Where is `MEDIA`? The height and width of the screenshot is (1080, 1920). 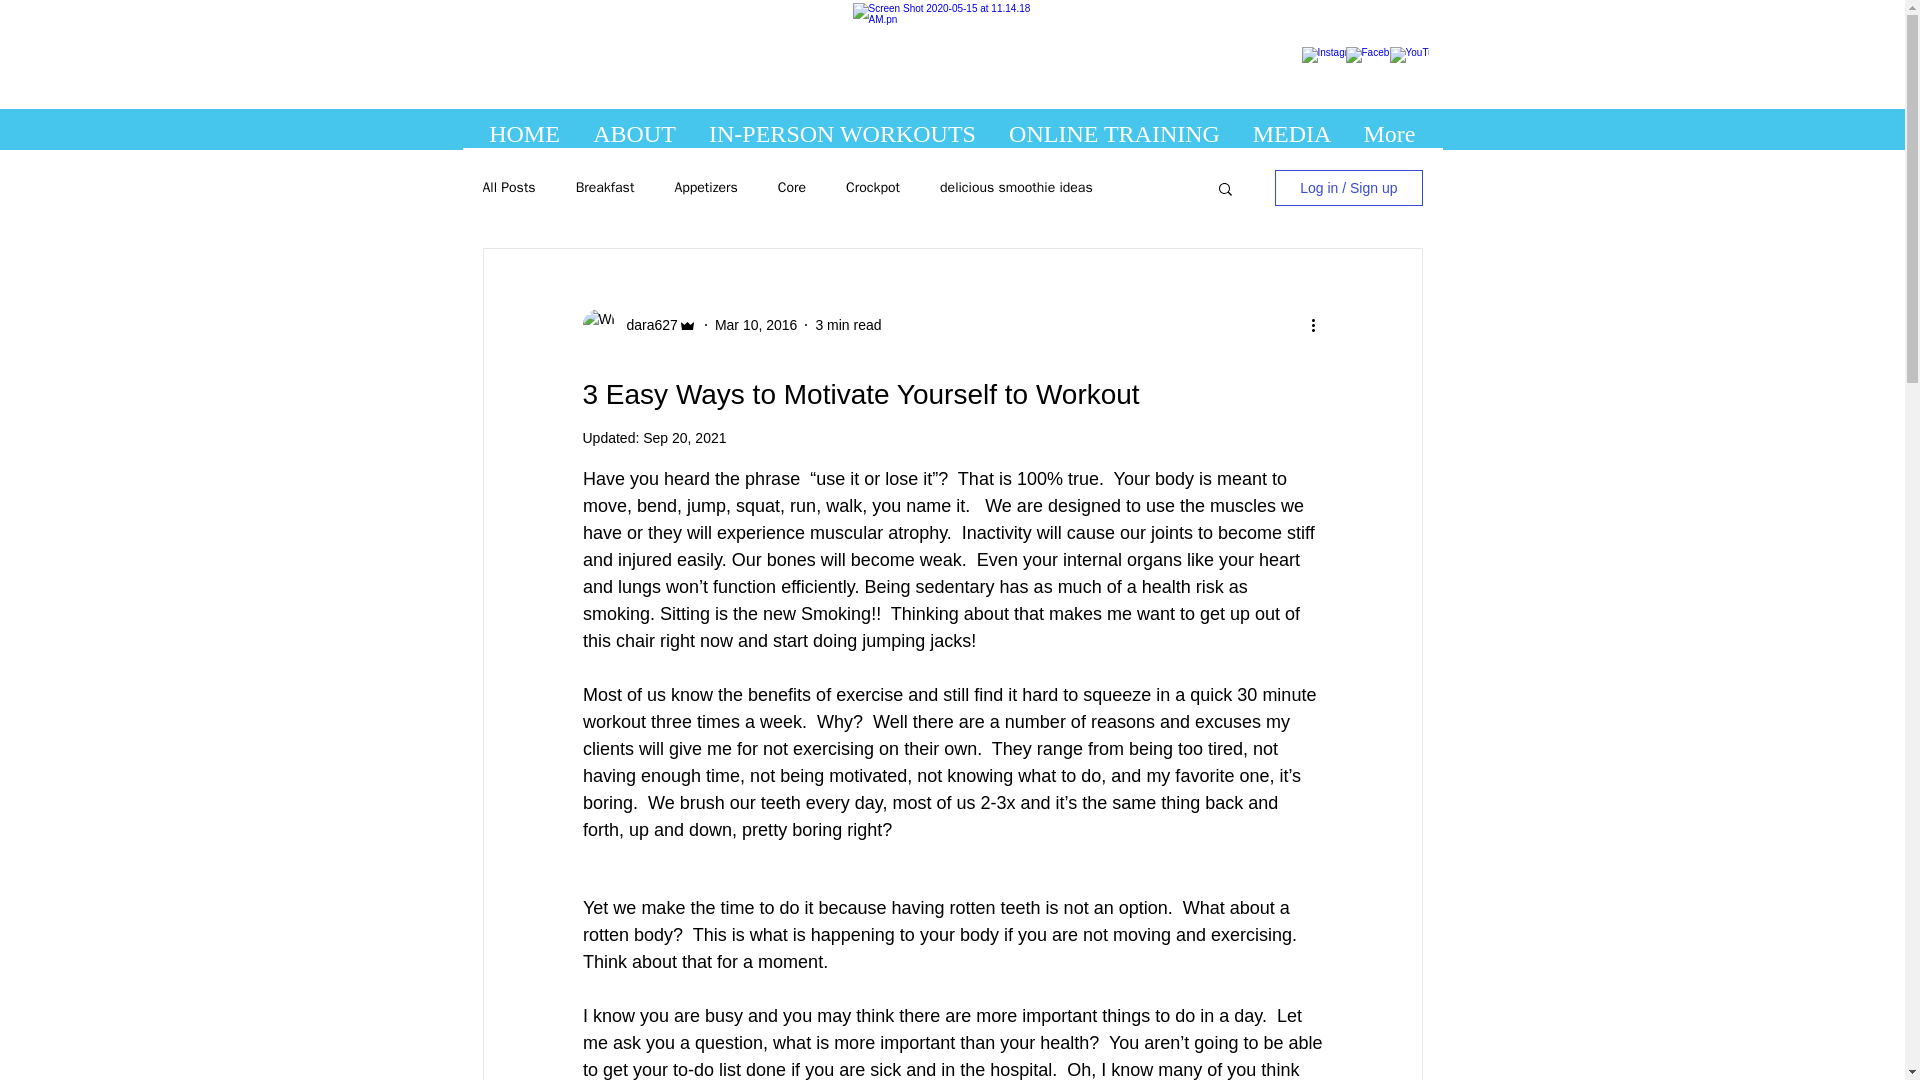
MEDIA is located at coordinates (1292, 129).